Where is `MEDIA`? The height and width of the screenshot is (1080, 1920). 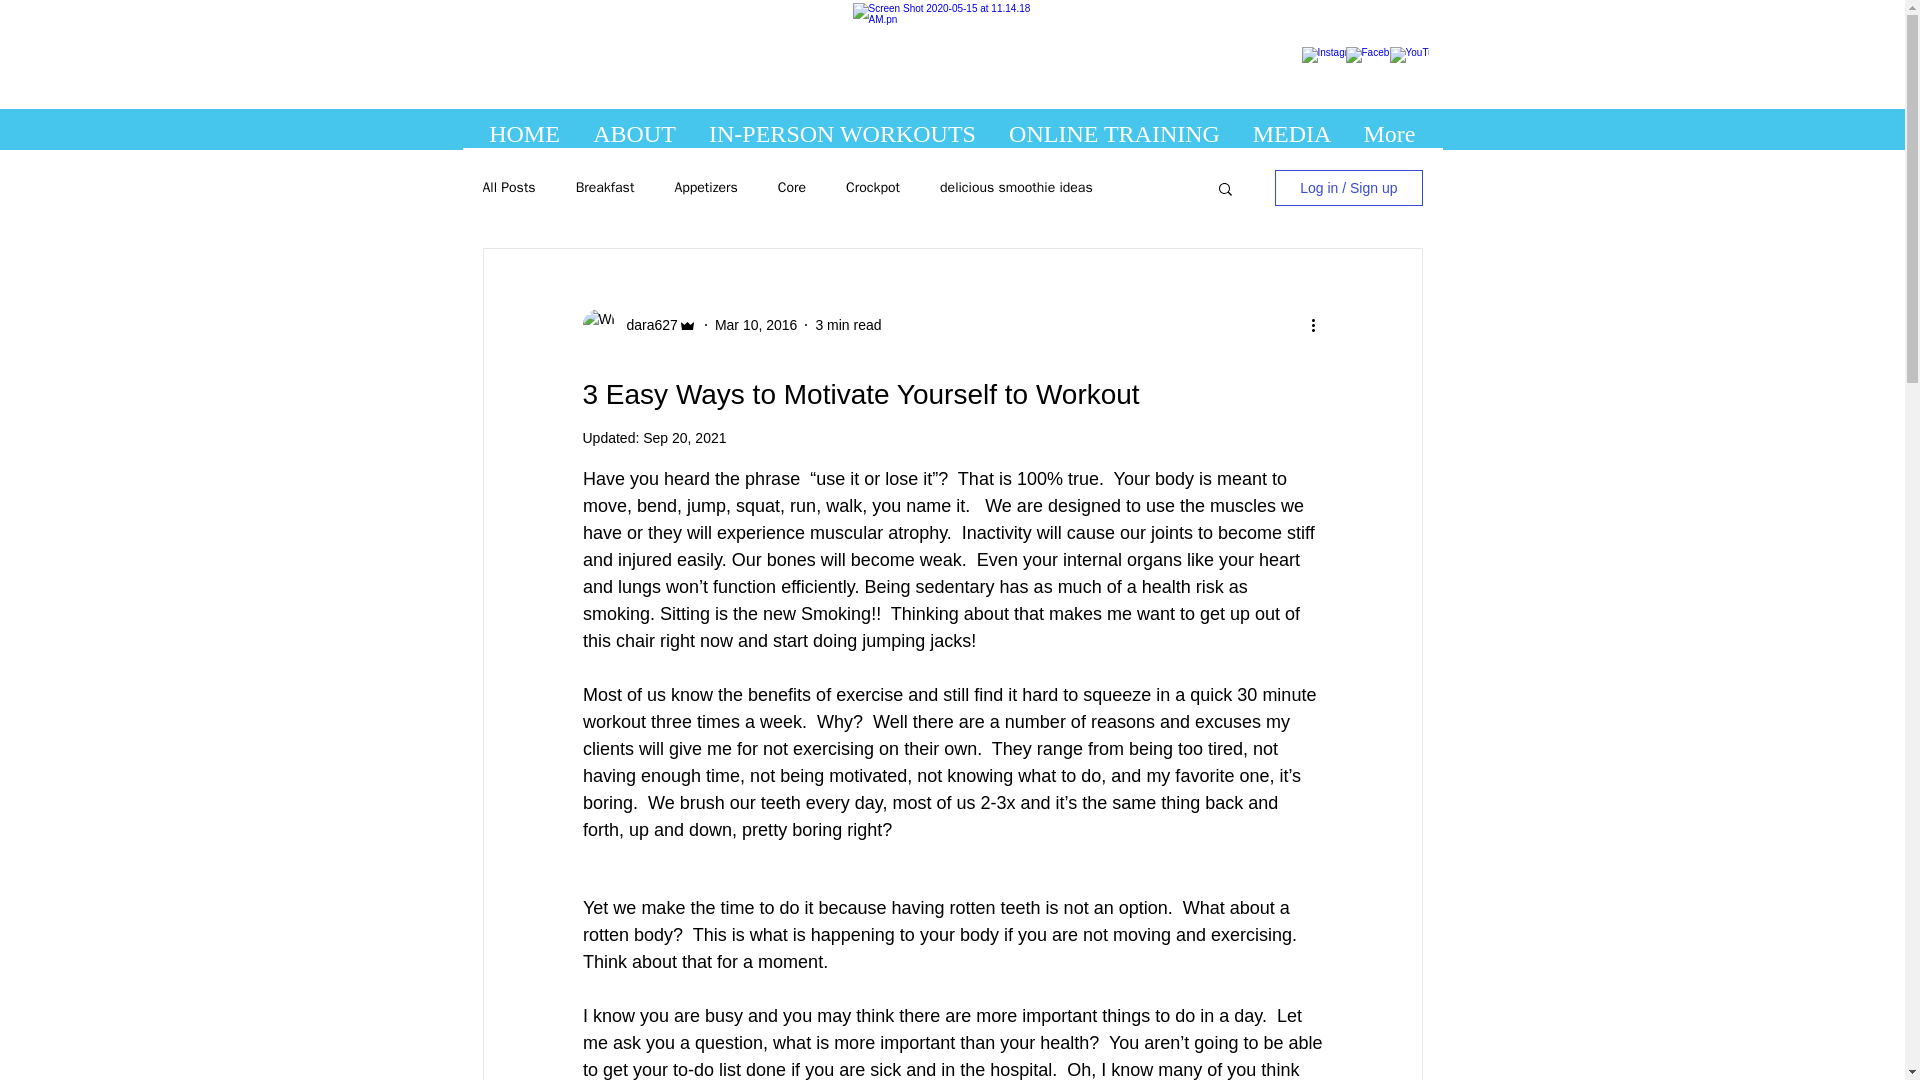
MEDIA is located at coordinates (1292, 129).